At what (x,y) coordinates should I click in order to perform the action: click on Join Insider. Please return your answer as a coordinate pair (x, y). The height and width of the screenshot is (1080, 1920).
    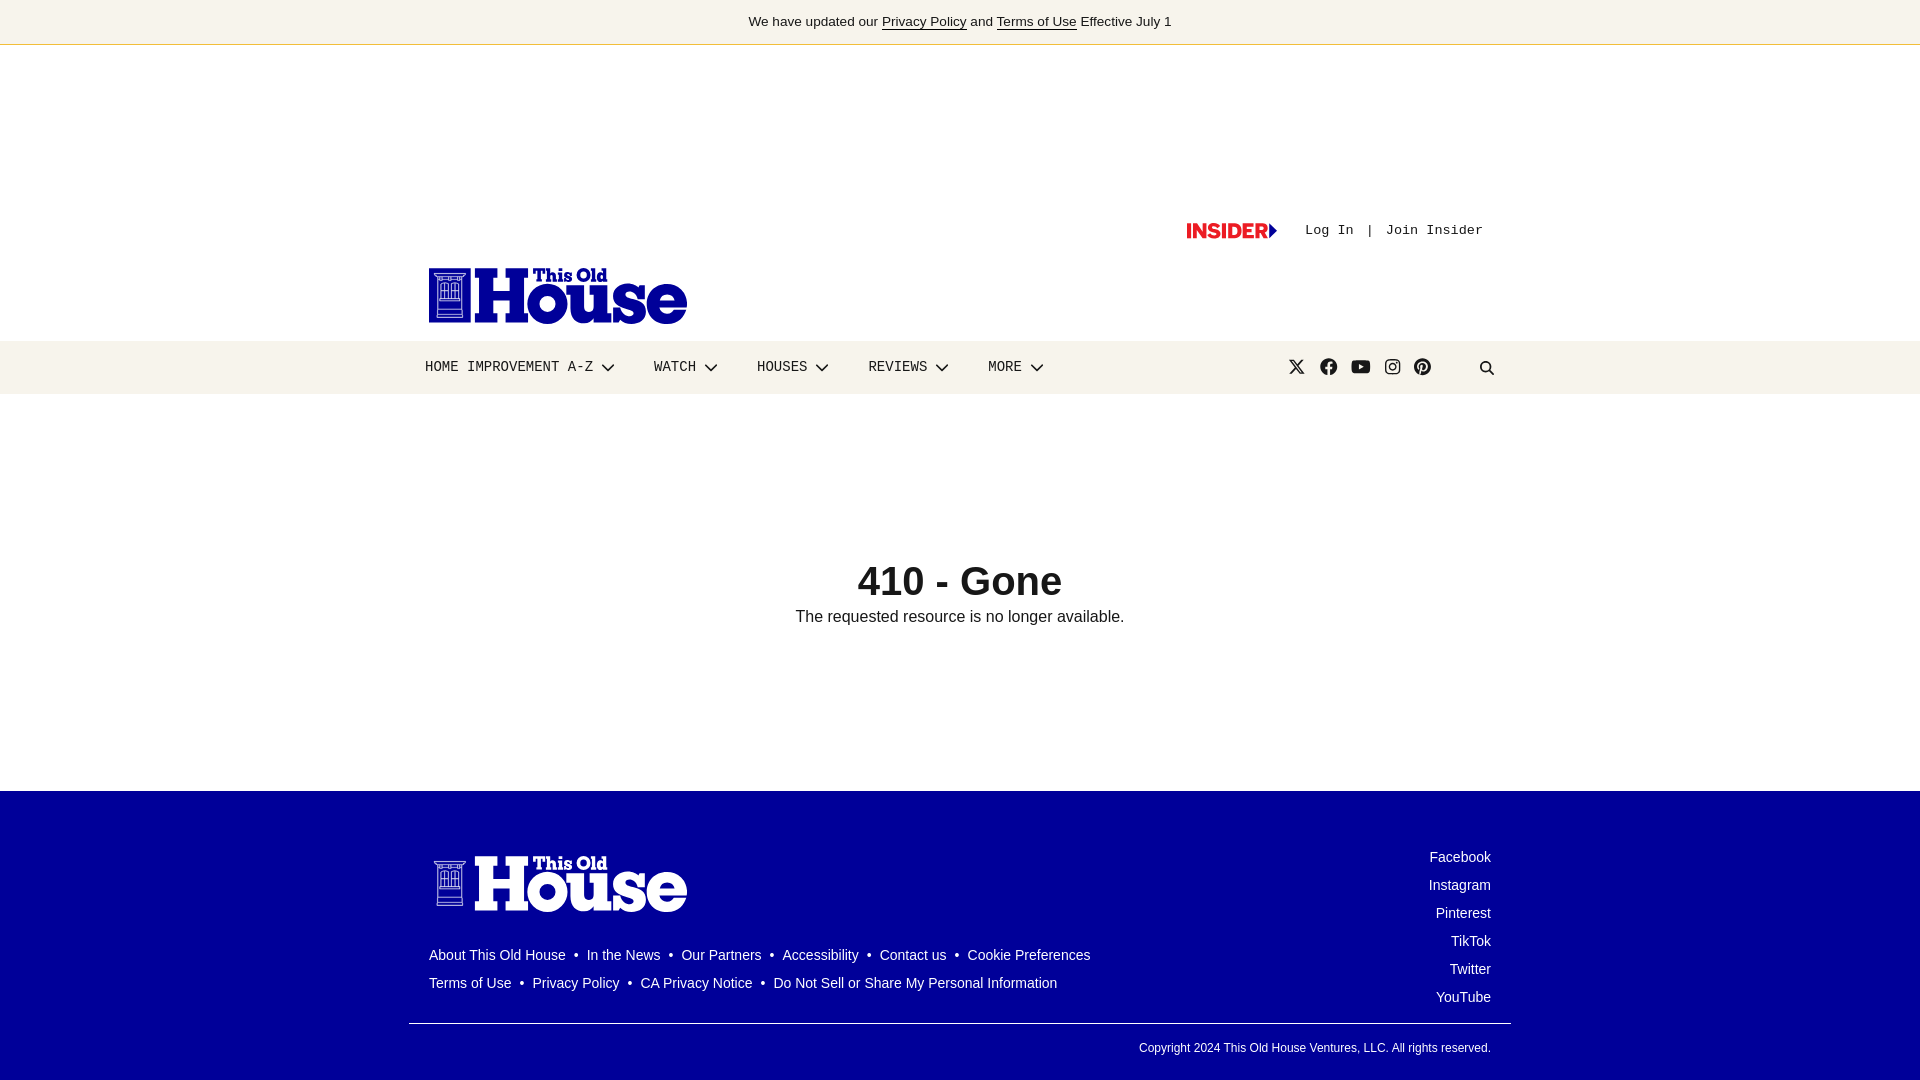
    Looking at the image, I should click on (1434, 230).